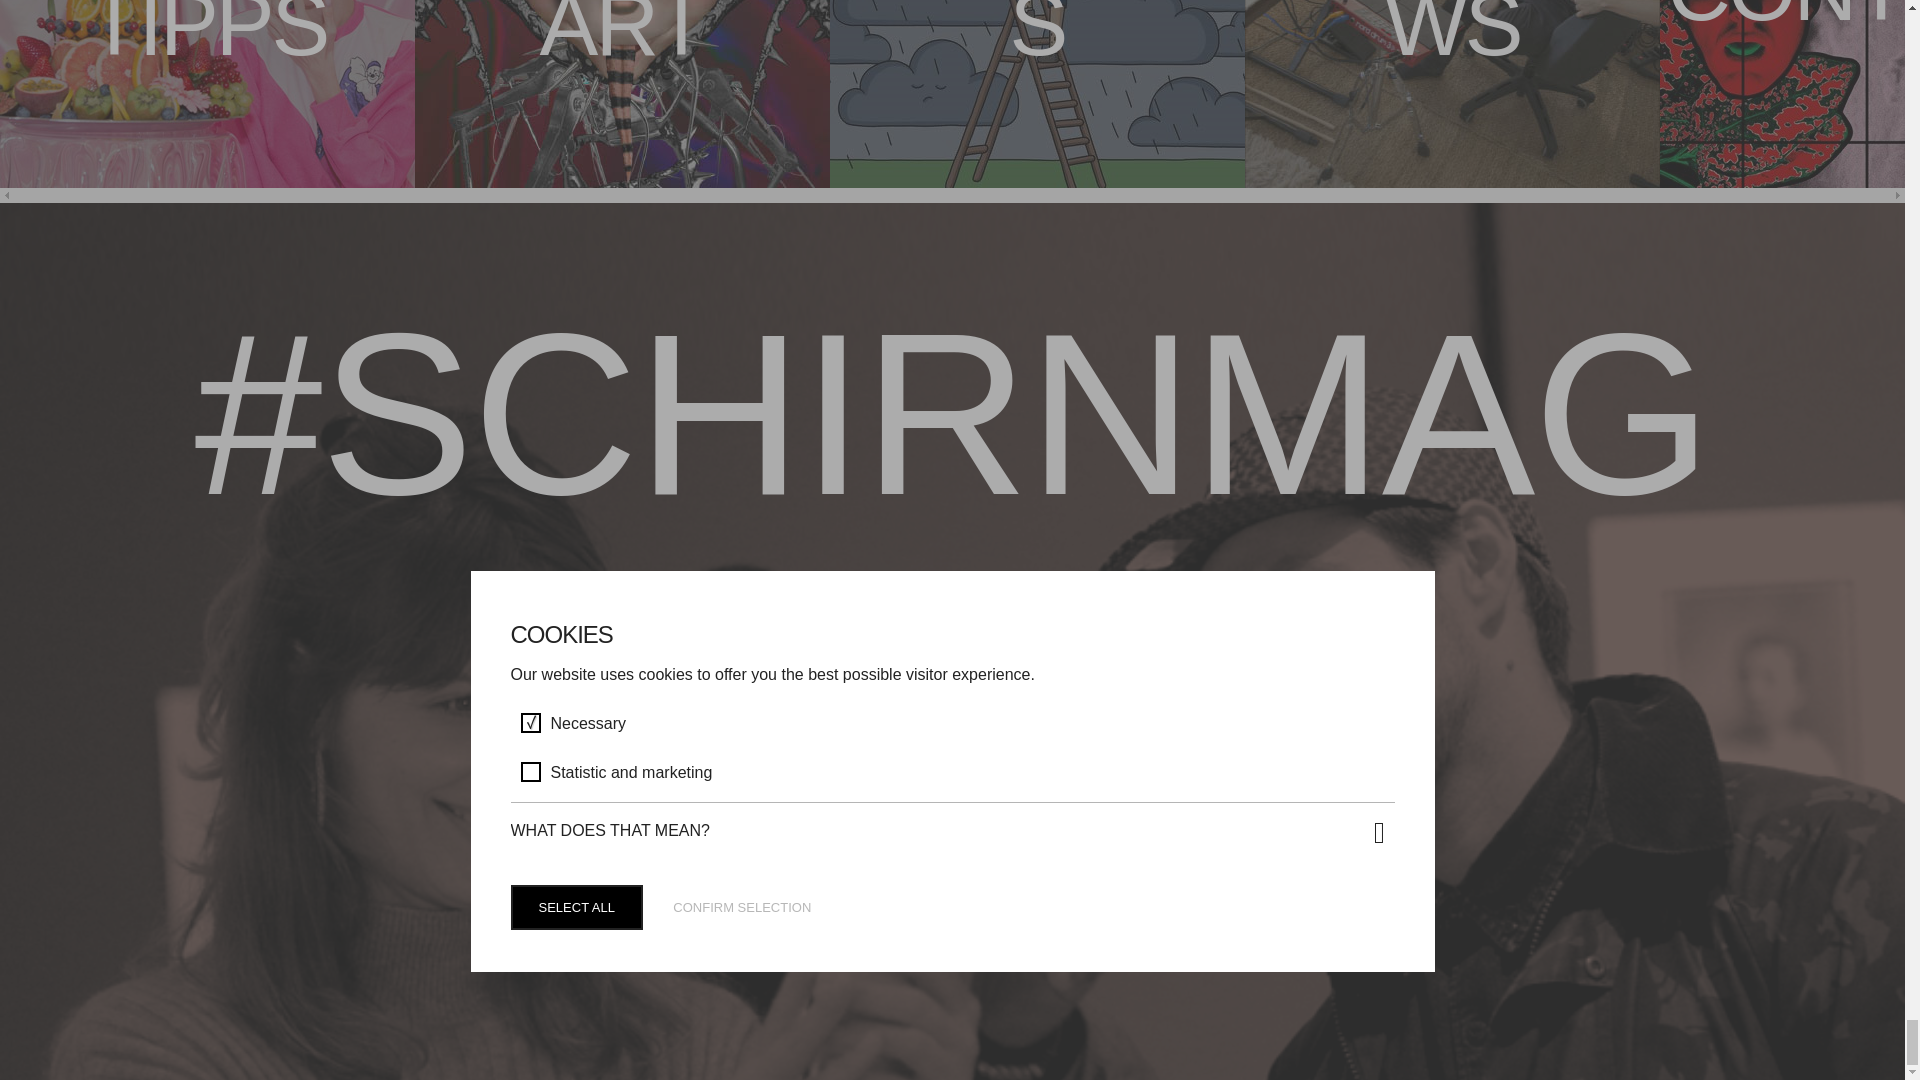 The width and height of the screenshot is (1920, 1080). What do you see at coordinates (1452, 102) in the screenshot?
I see `INTERVIEWS` at bounding box center [1452, 102].